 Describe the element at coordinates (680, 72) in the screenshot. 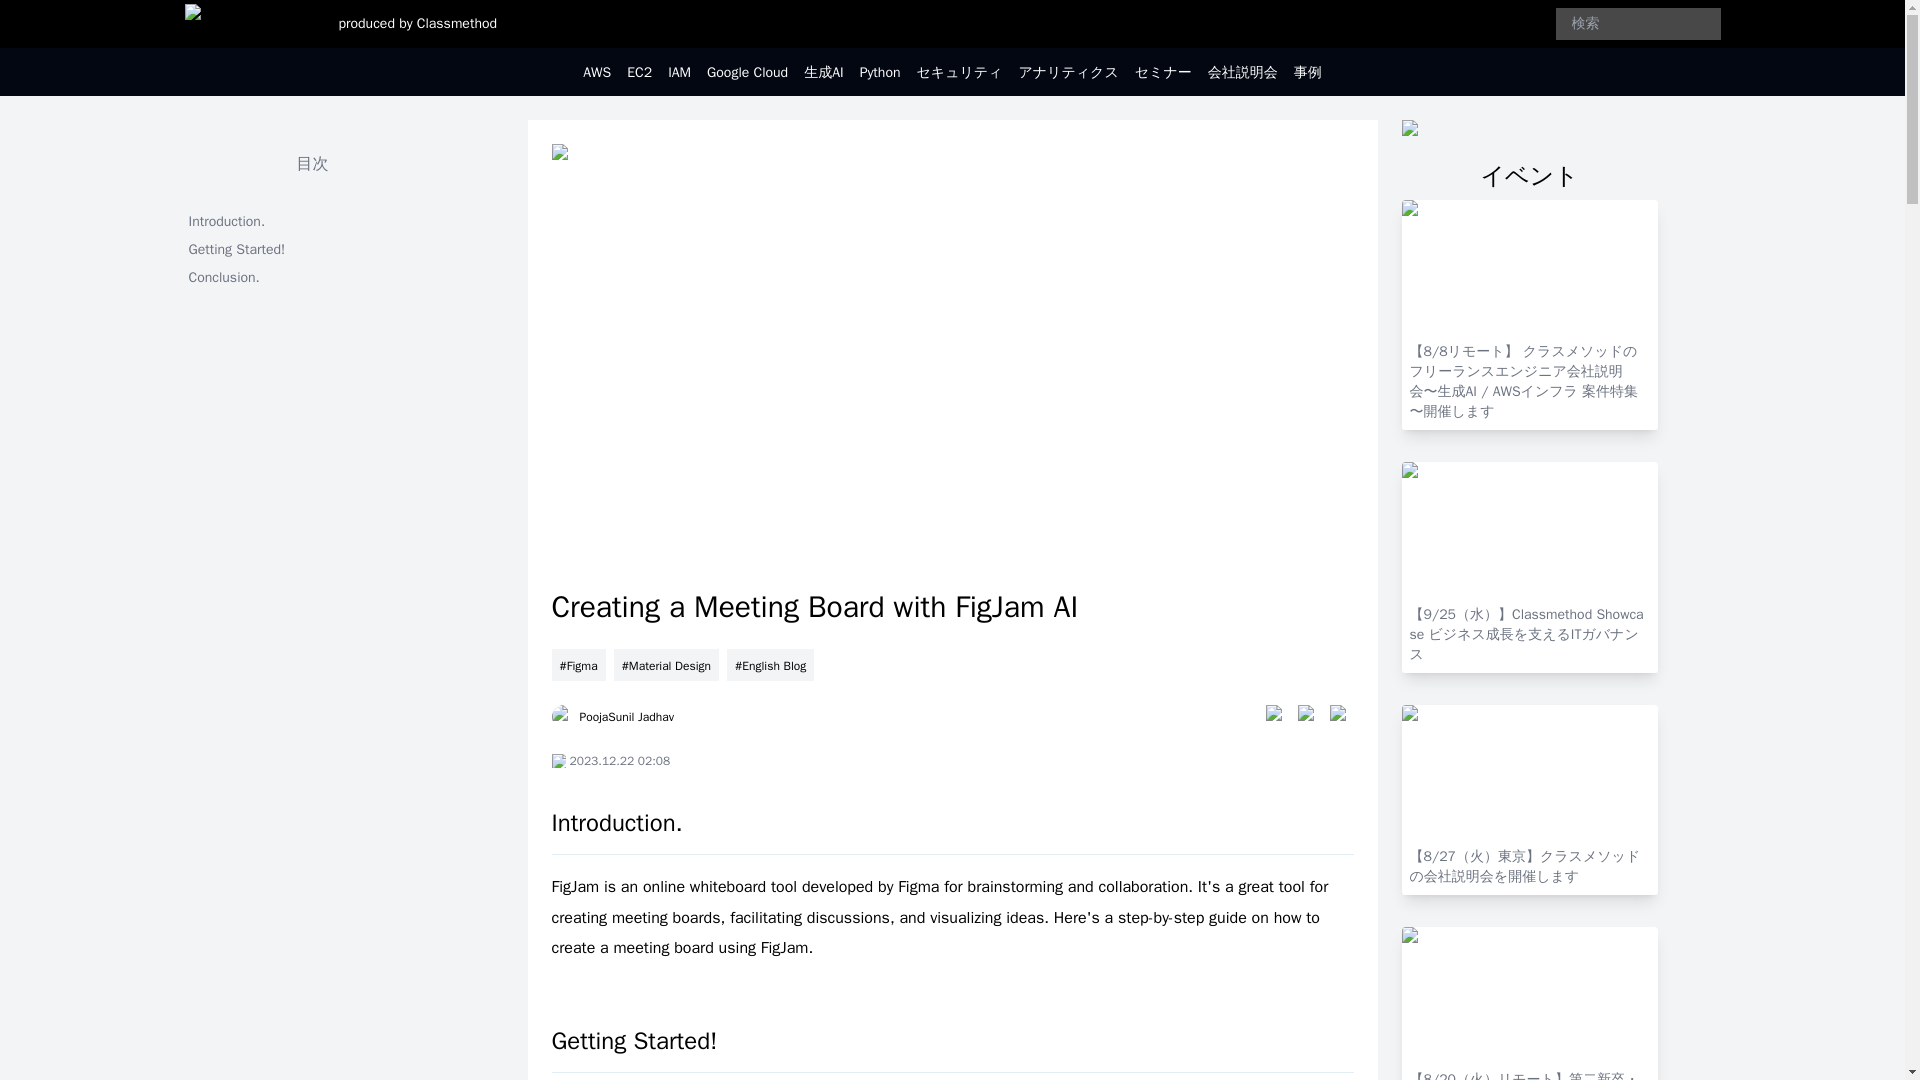

I see `IAM` at that location.